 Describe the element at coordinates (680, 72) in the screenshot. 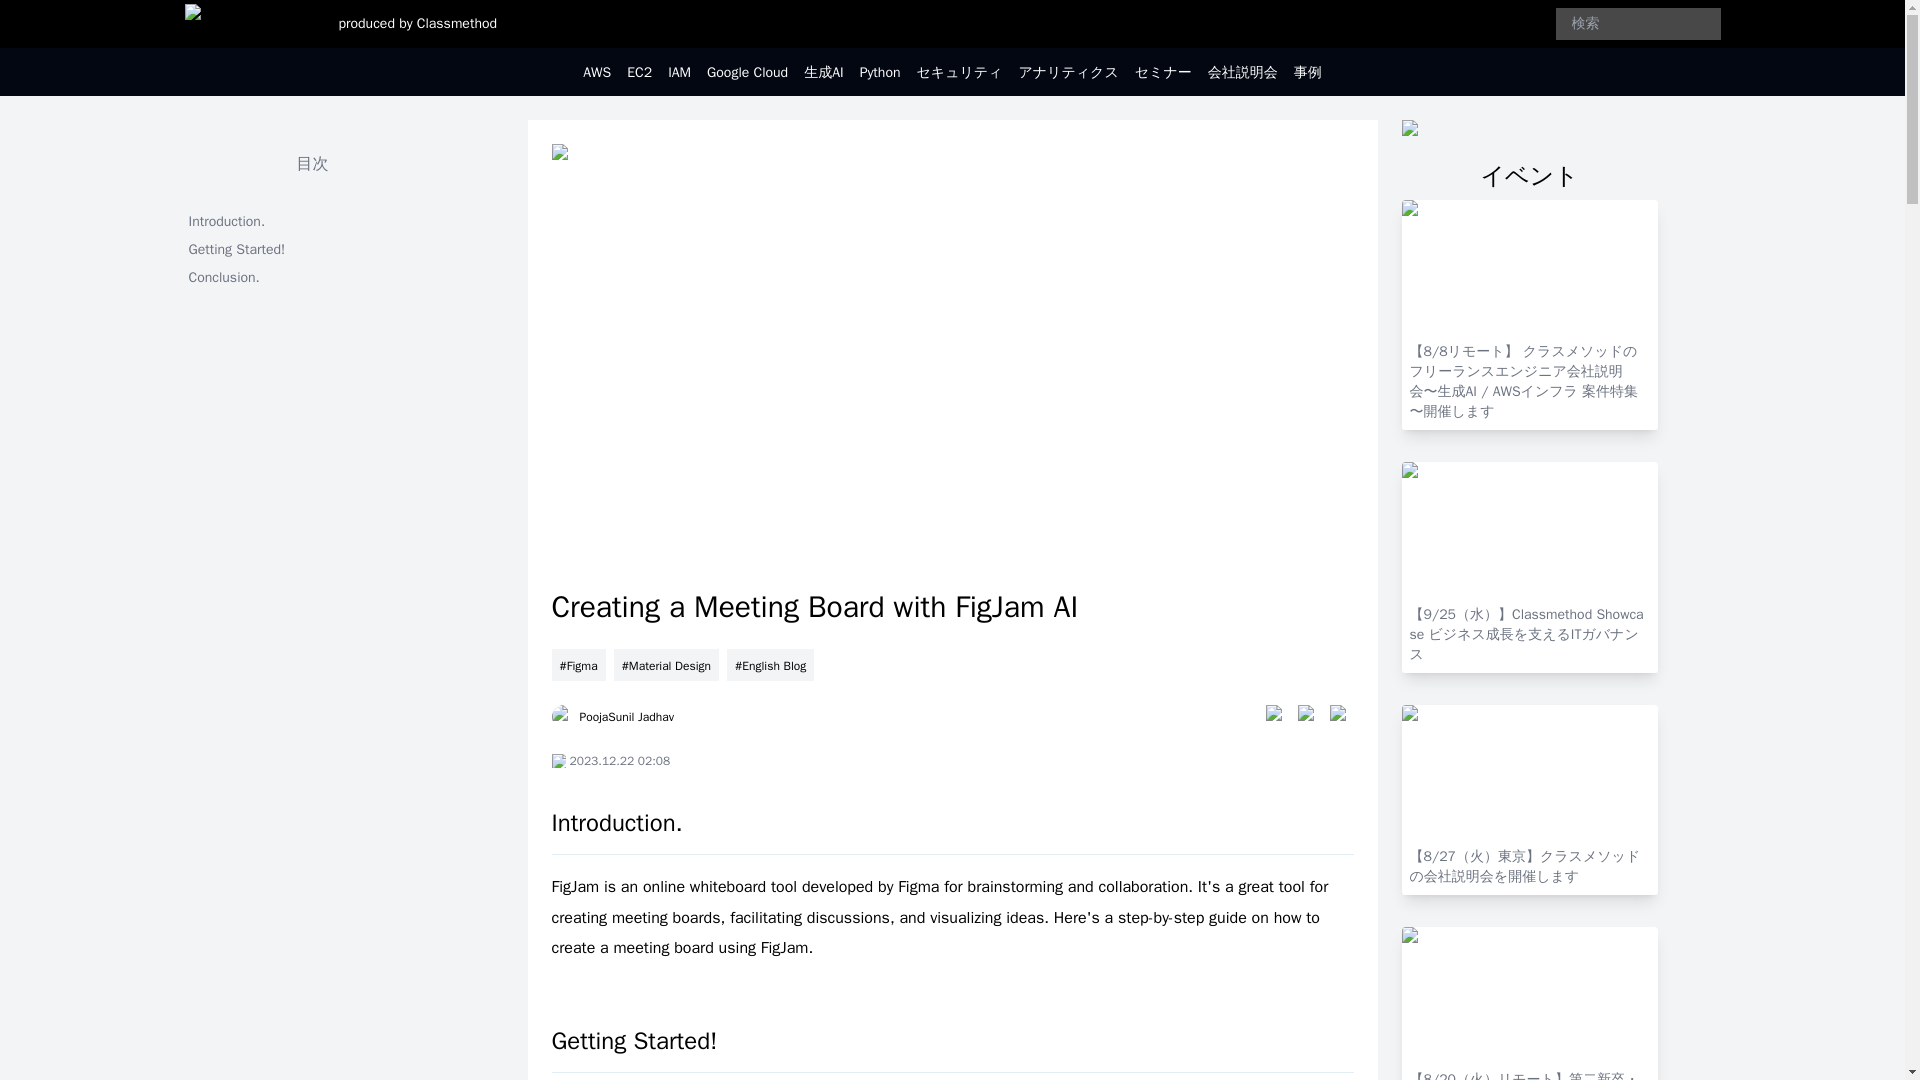

I see `IAM` at that location.